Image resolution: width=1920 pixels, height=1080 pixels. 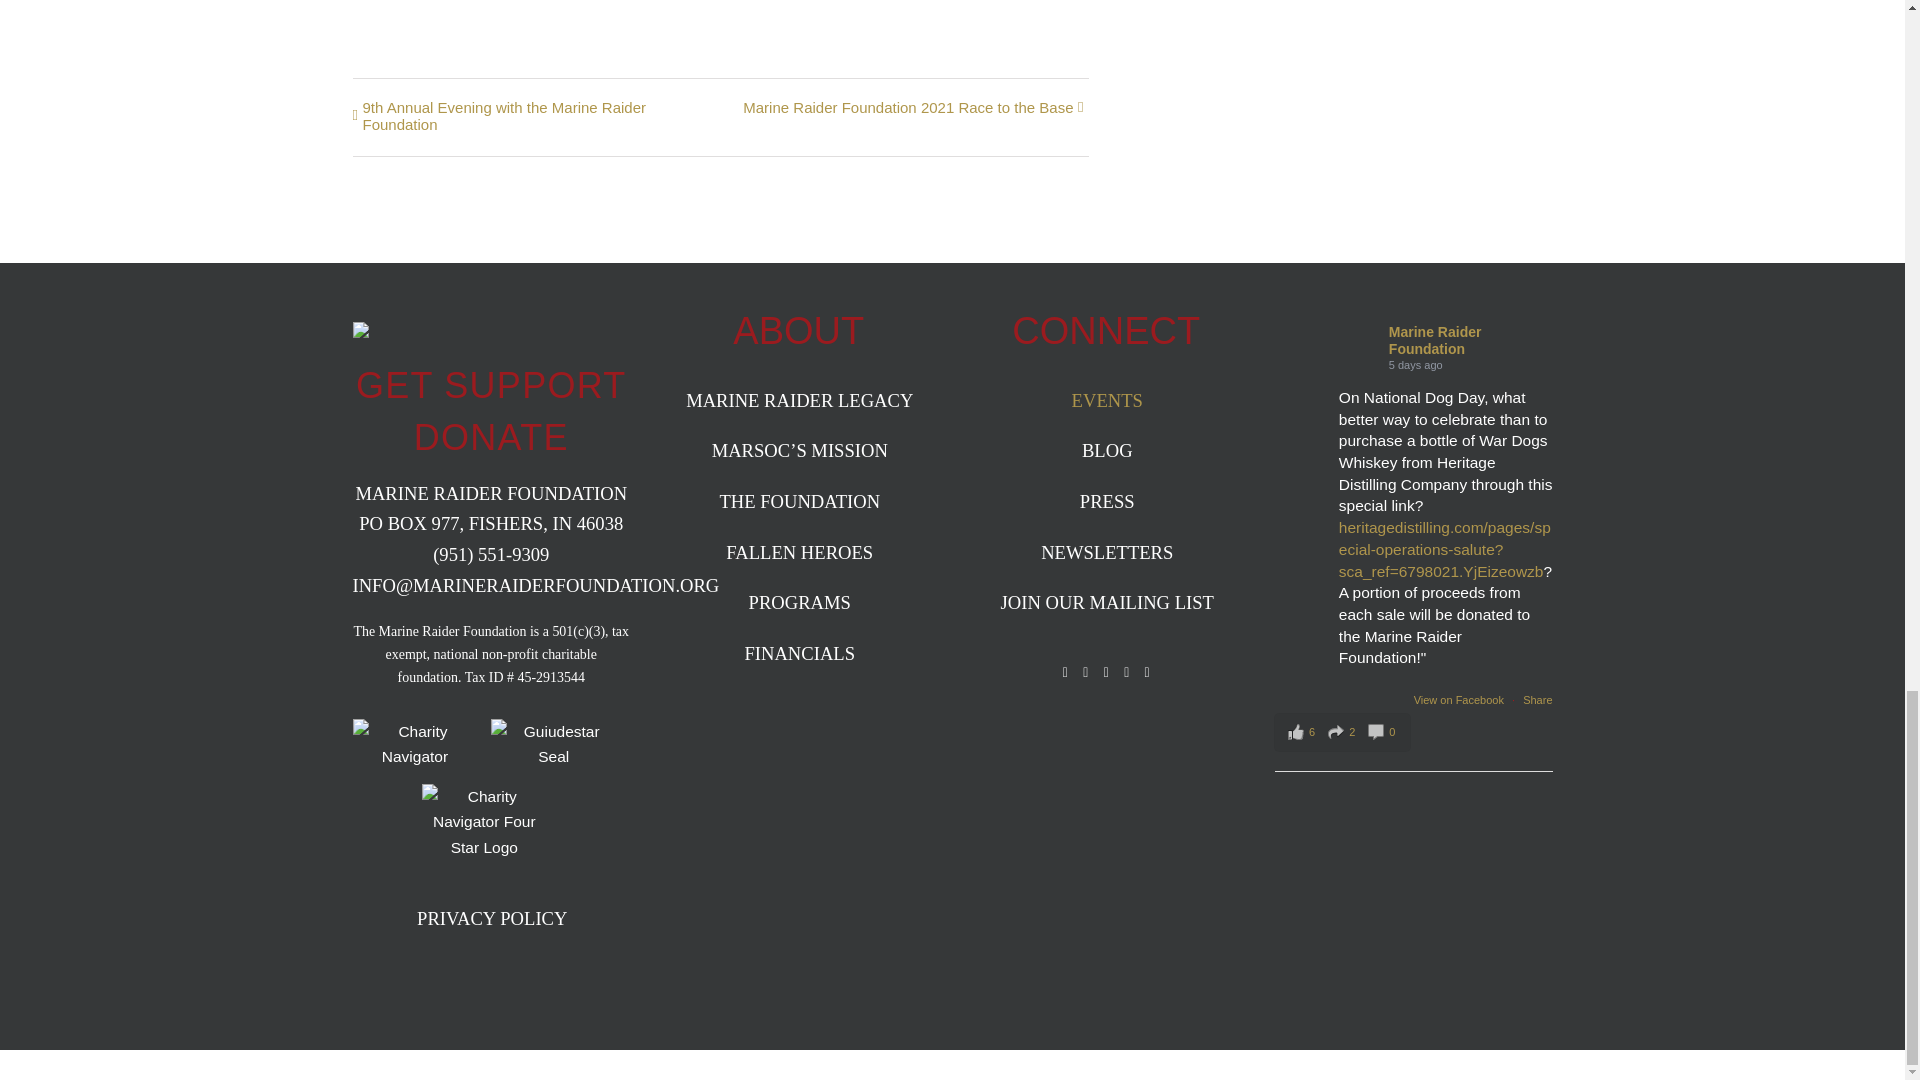 What do you see at coordinates (1460, 700) in the screenshot?
I see `View on Facebook` at bounding box center [1460, 700].